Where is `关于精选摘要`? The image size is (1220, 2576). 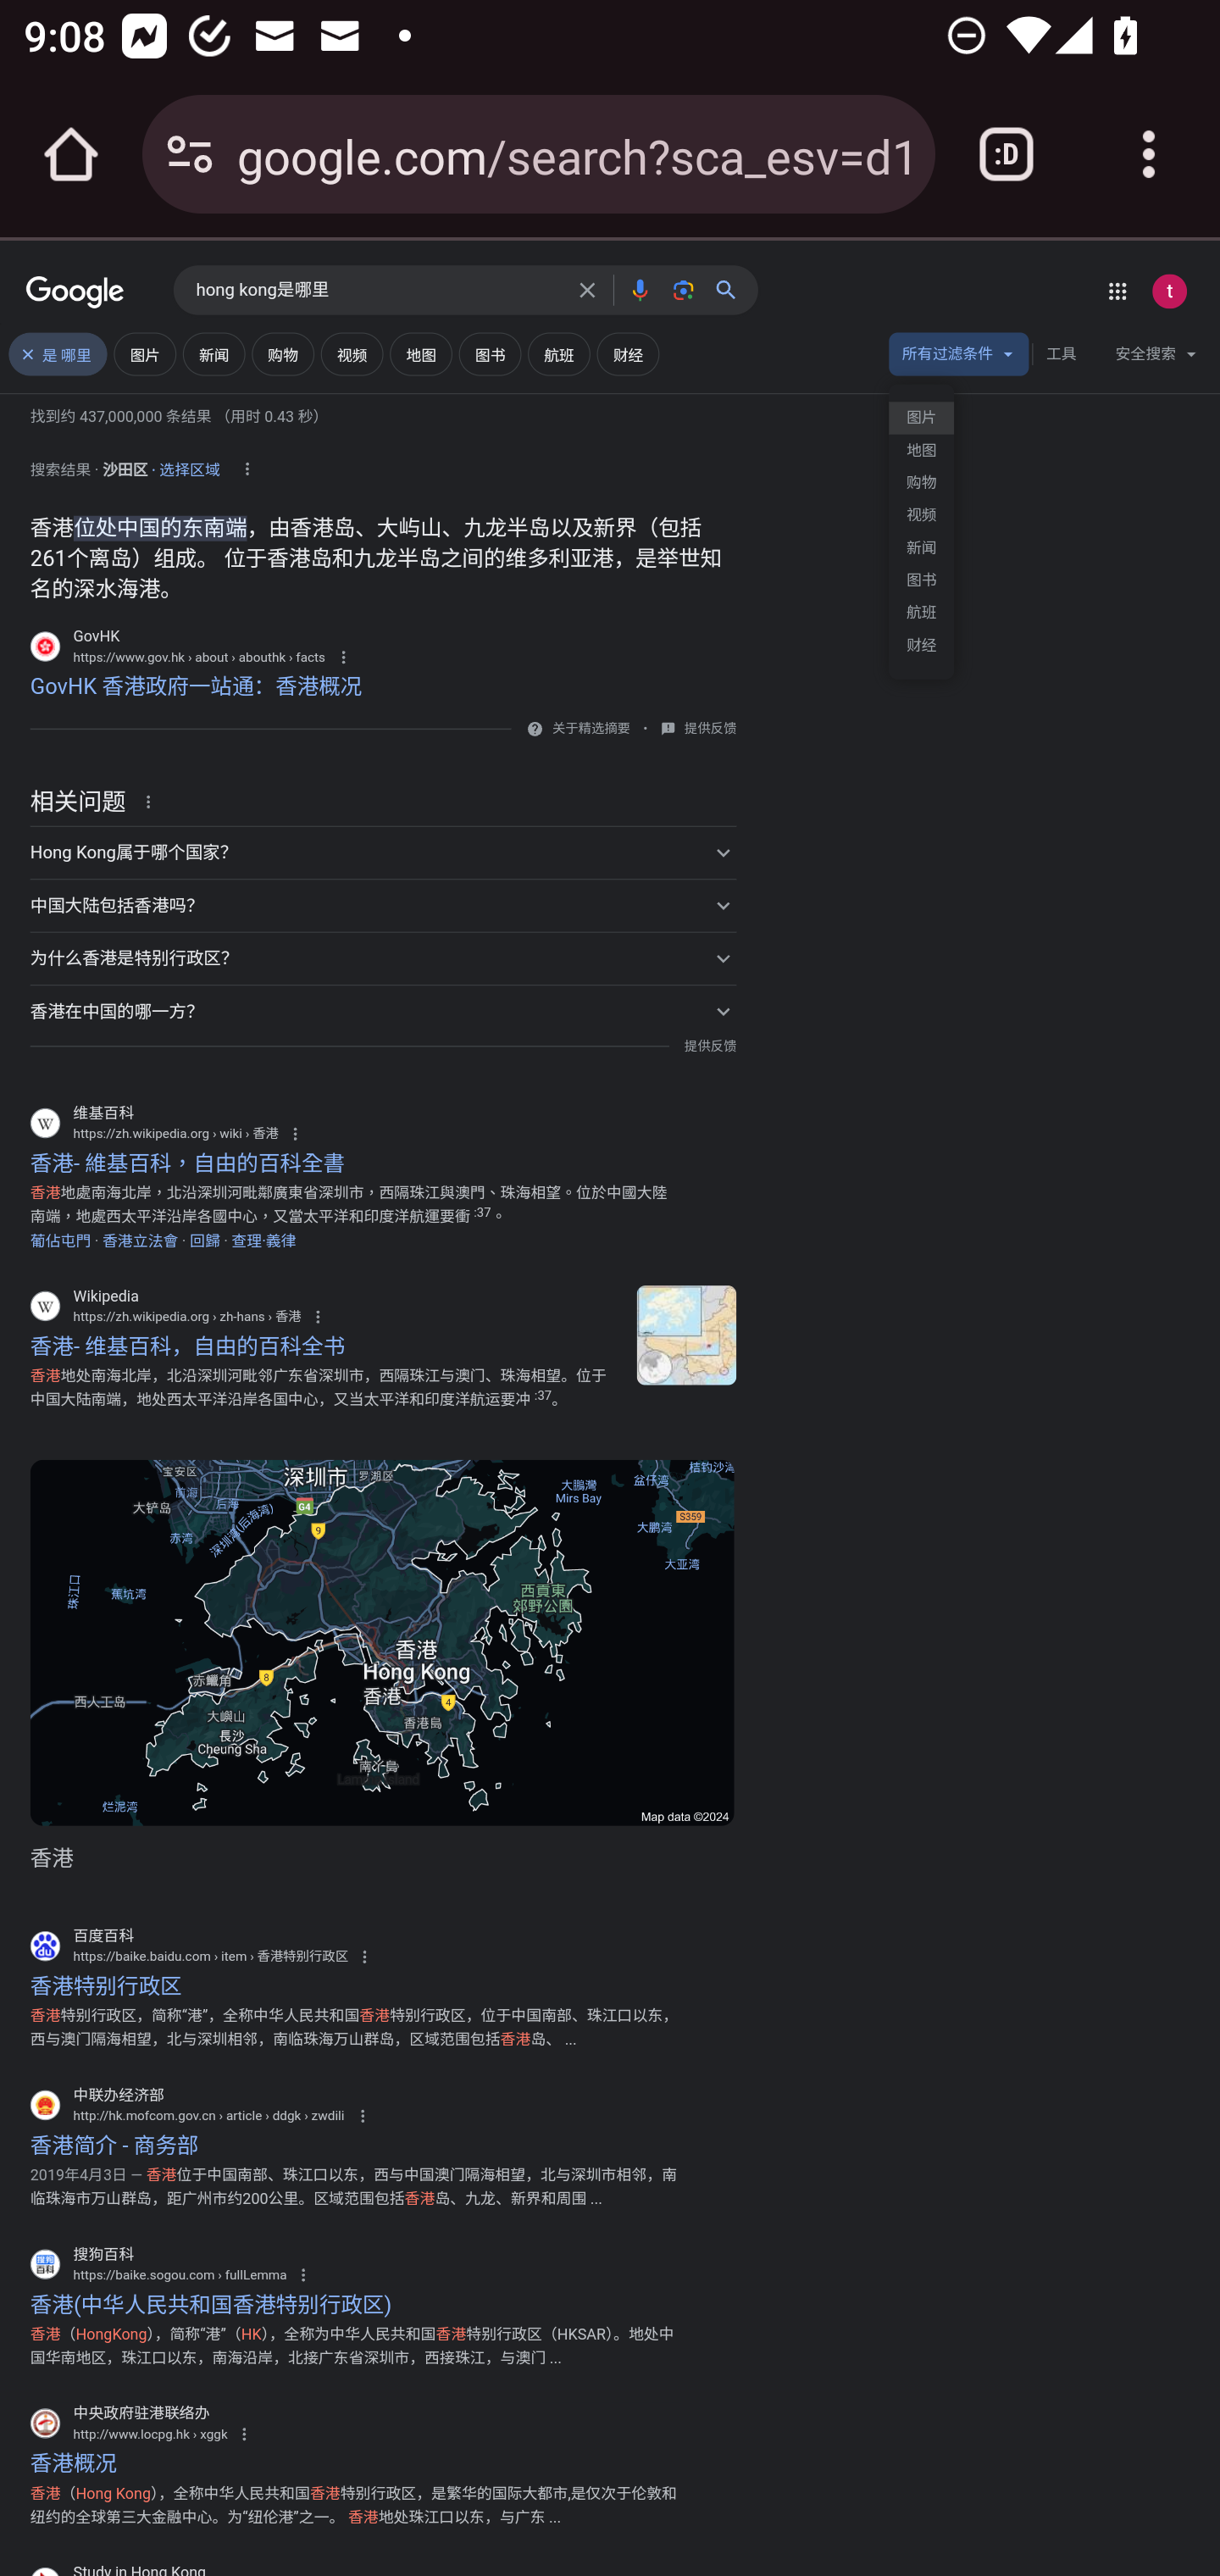
关于精选摘要 is located at coordinates (590, 729).